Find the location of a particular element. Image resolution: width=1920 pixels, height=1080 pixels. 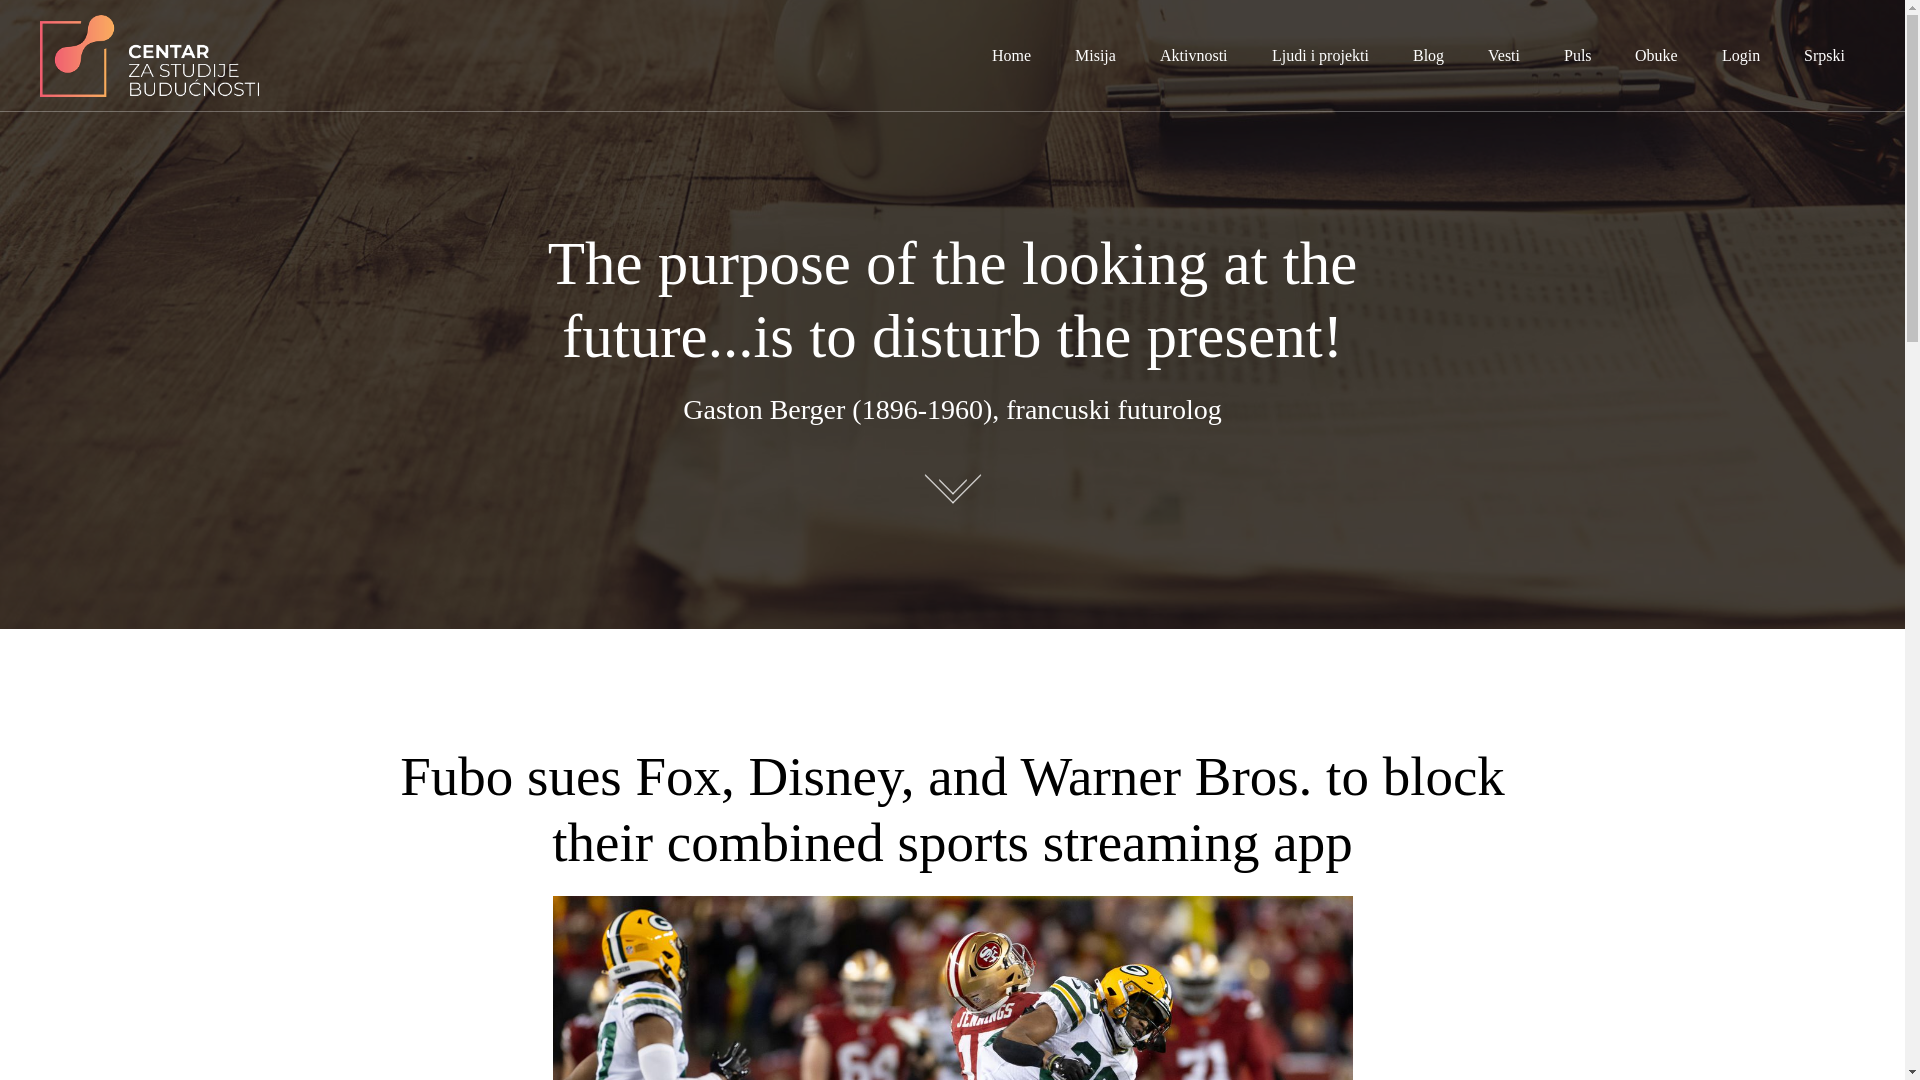

Blog is located at coordinates (1428, 55).